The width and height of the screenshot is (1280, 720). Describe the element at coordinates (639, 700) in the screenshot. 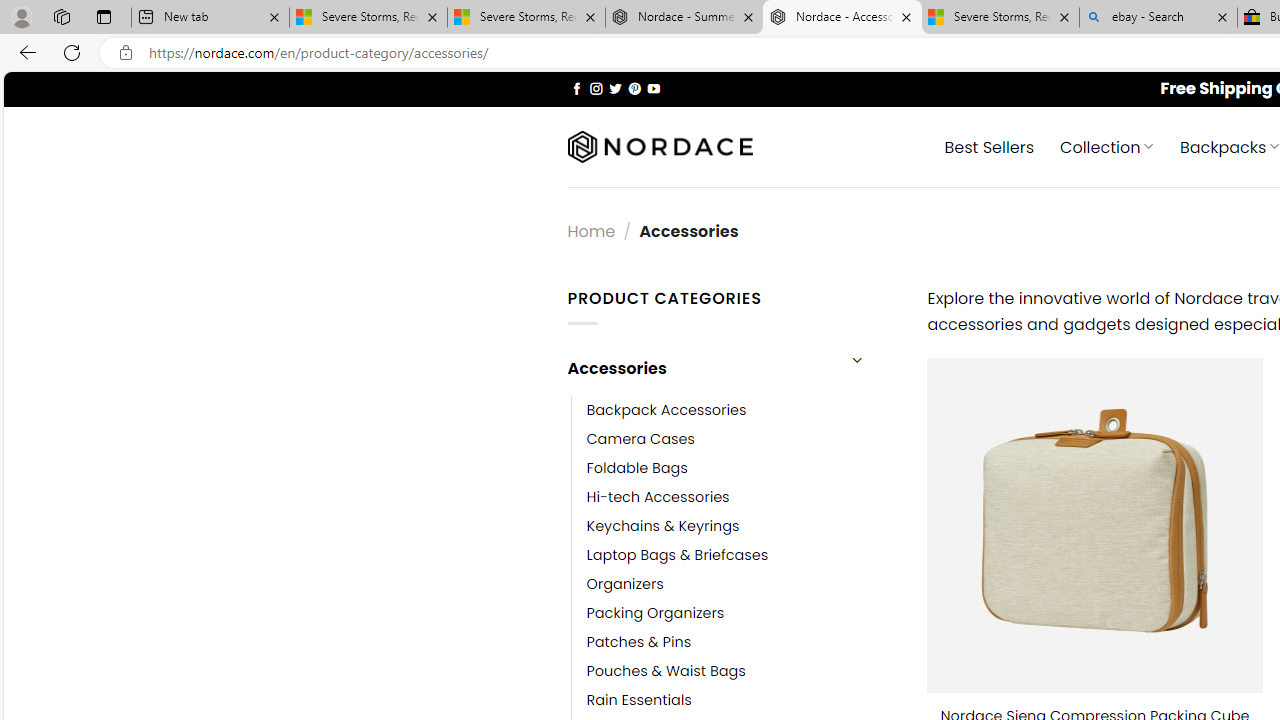

I see `Rain Essentials` at that location.